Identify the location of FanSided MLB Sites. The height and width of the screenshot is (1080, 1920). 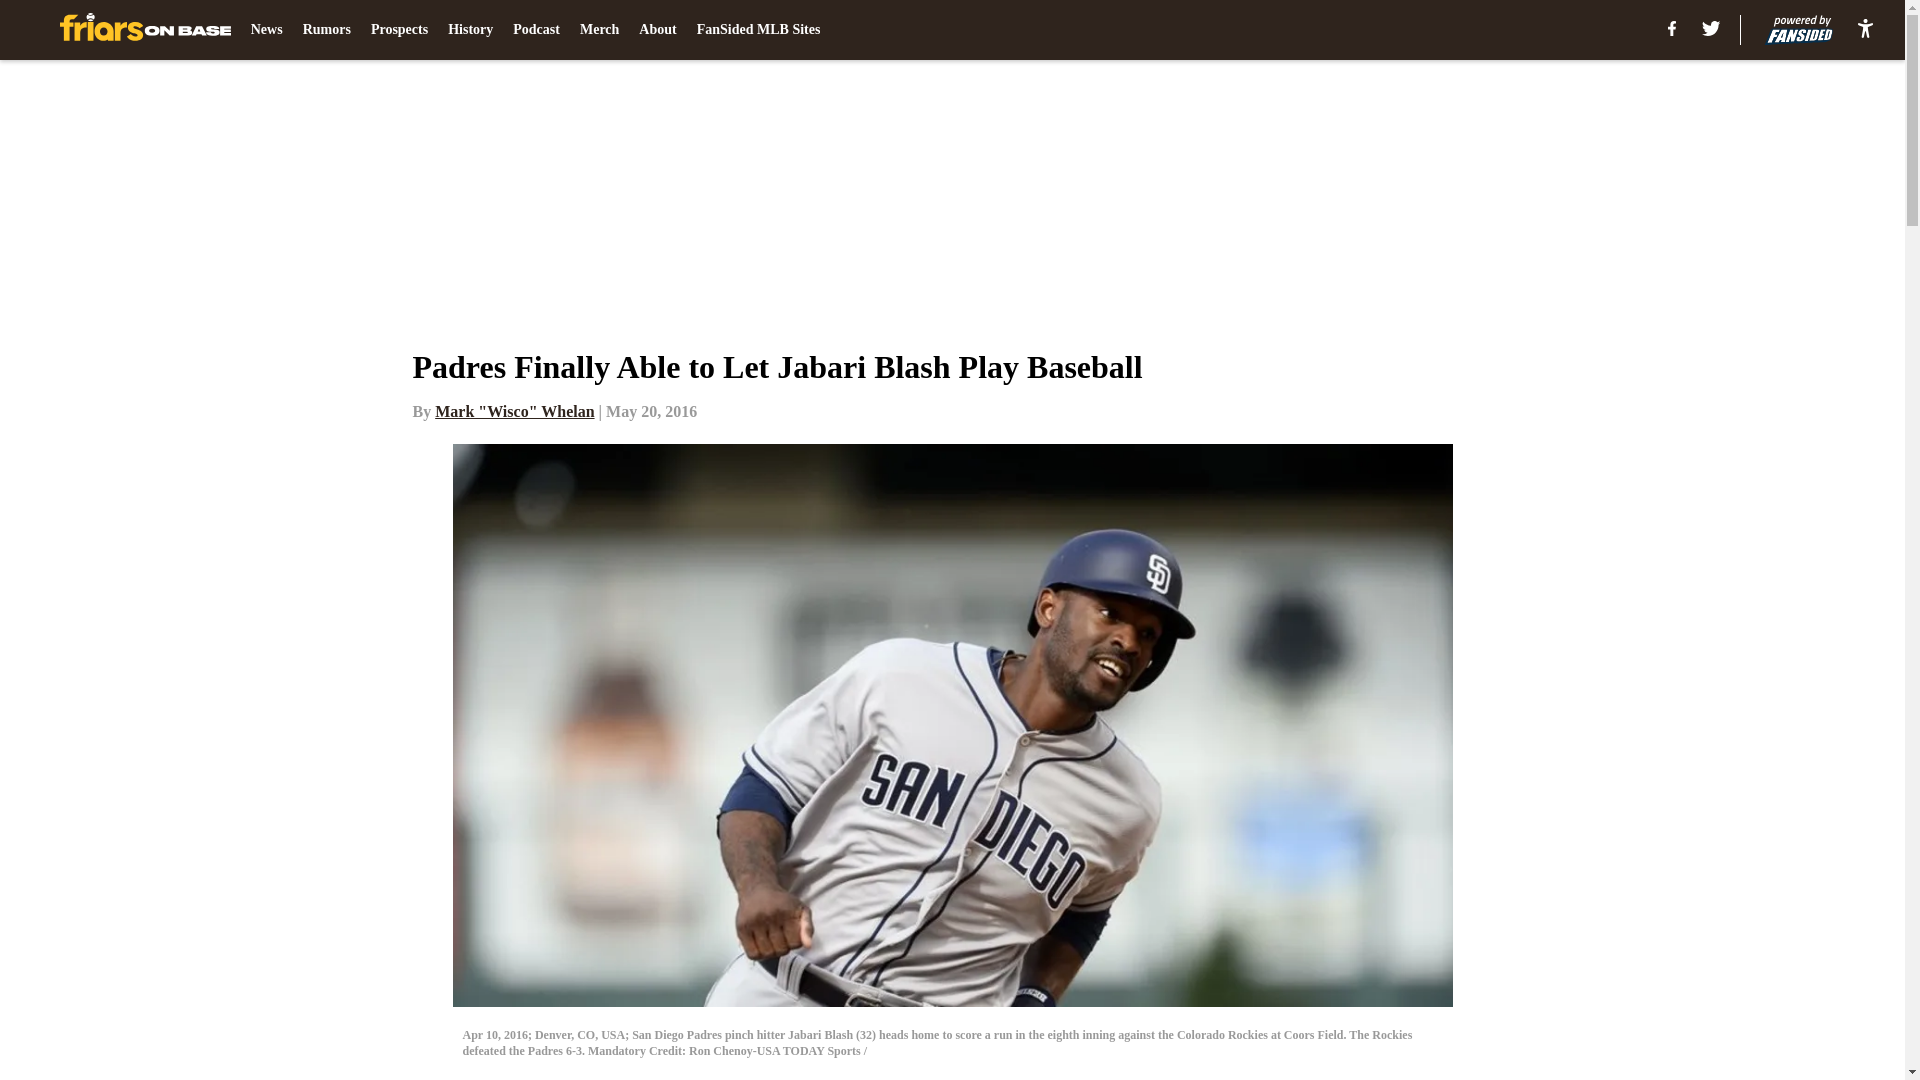
(758, 30).